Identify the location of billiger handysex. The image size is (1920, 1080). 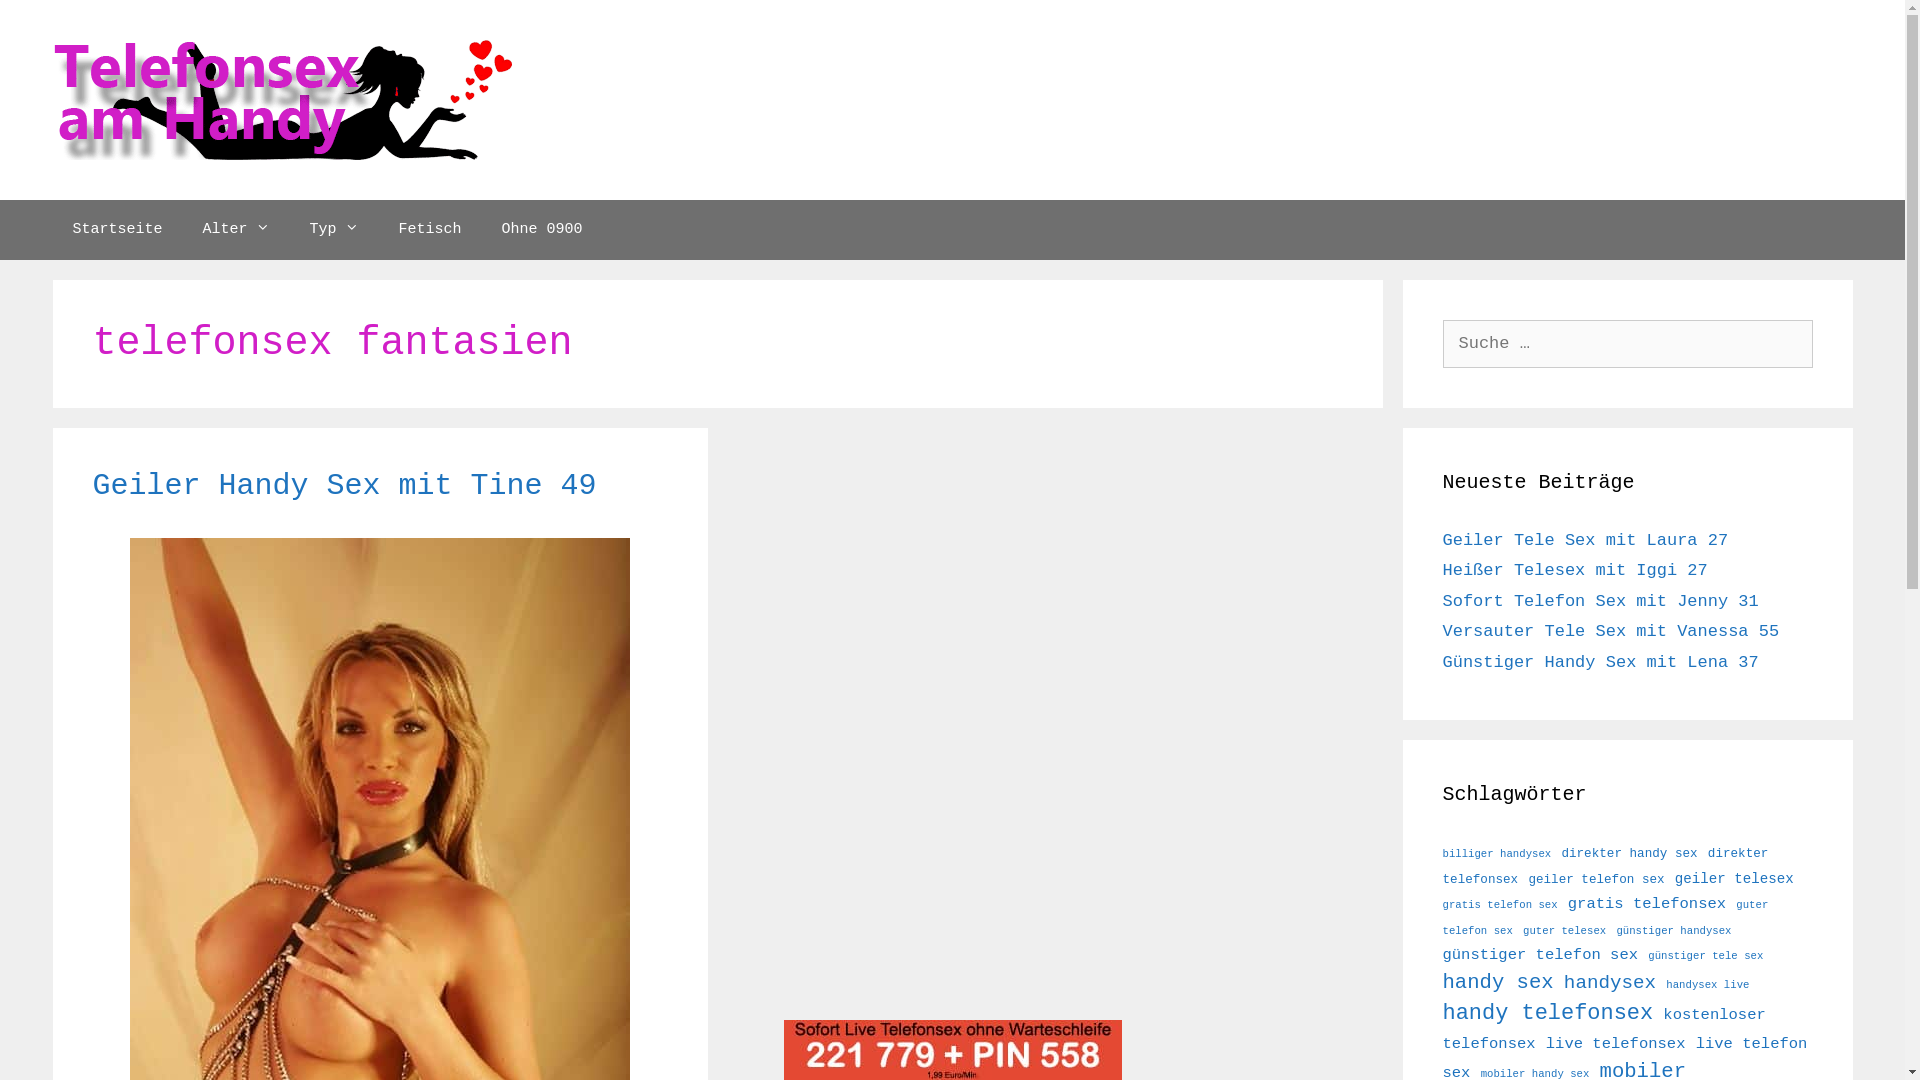
(1496, 854).